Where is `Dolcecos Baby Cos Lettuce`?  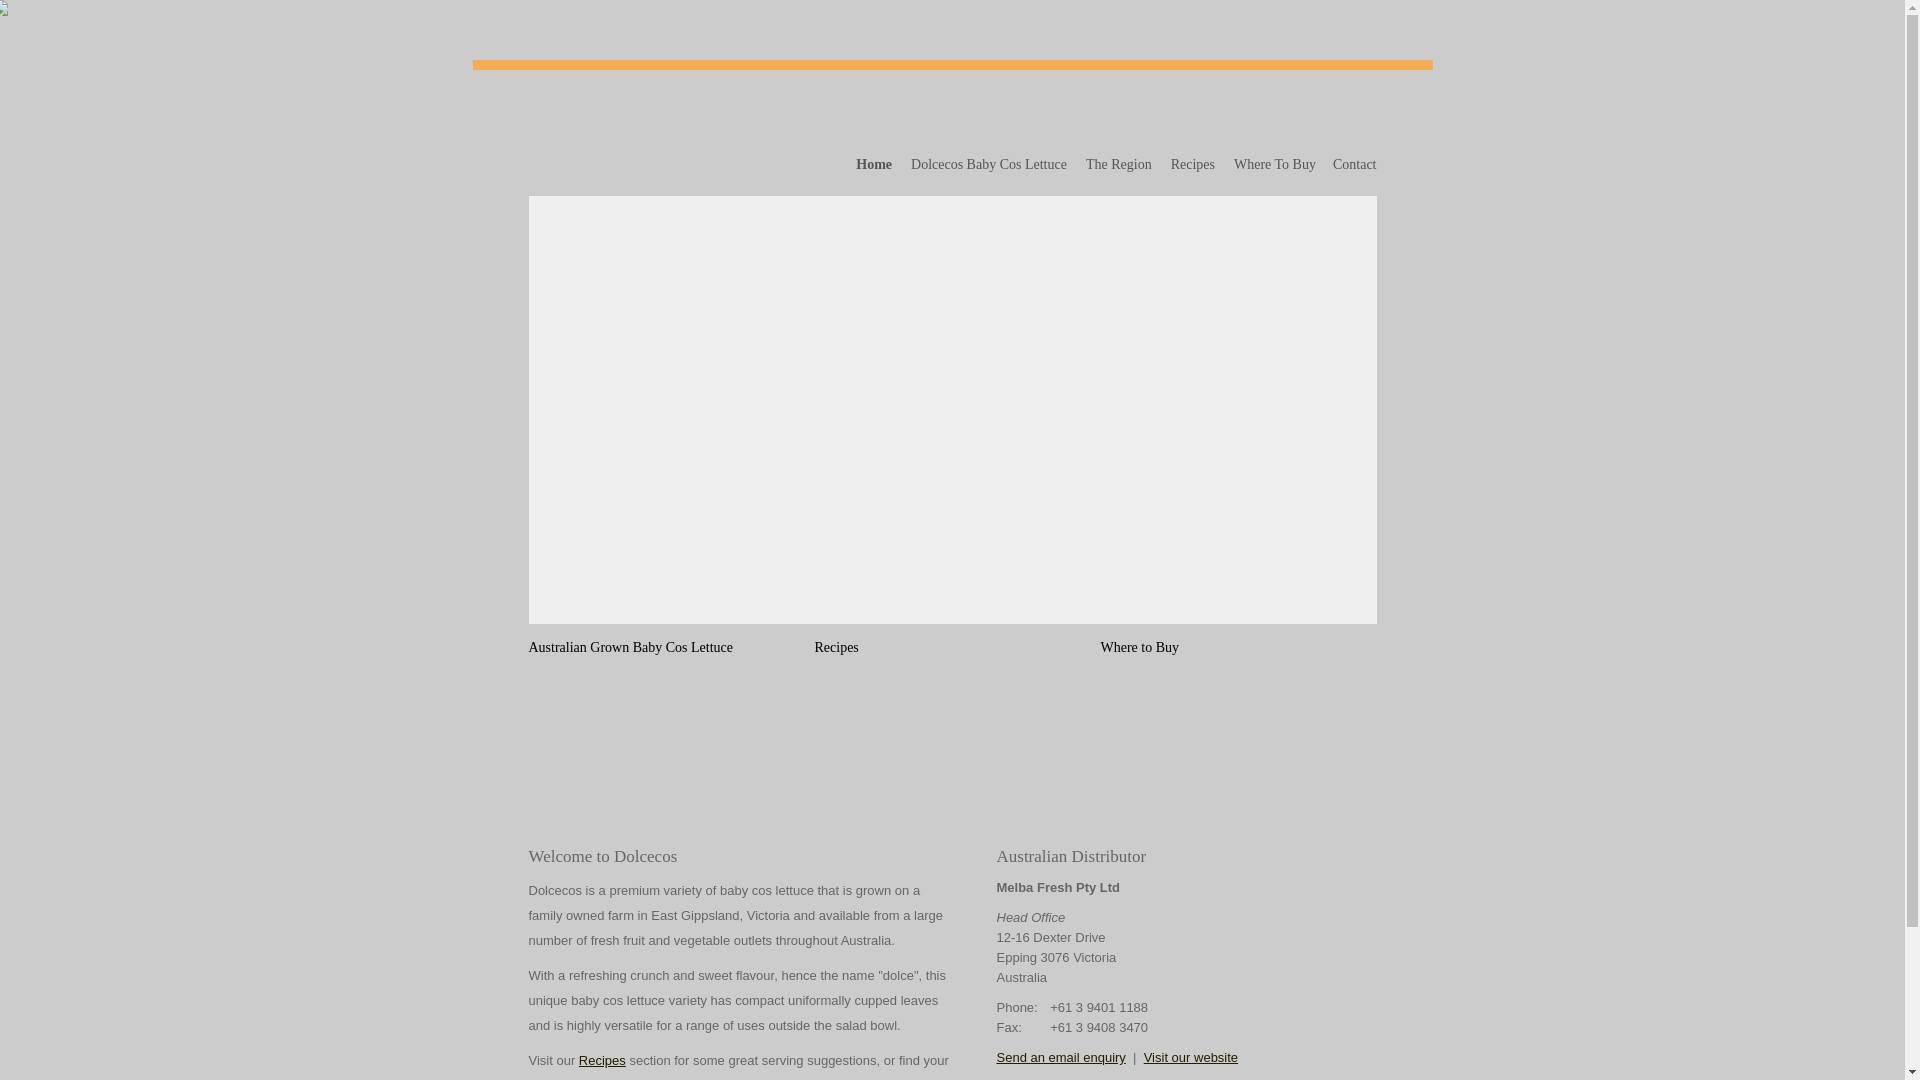
Dolcecos Baby Cos Lettuce is located at coordinates (990, 164).